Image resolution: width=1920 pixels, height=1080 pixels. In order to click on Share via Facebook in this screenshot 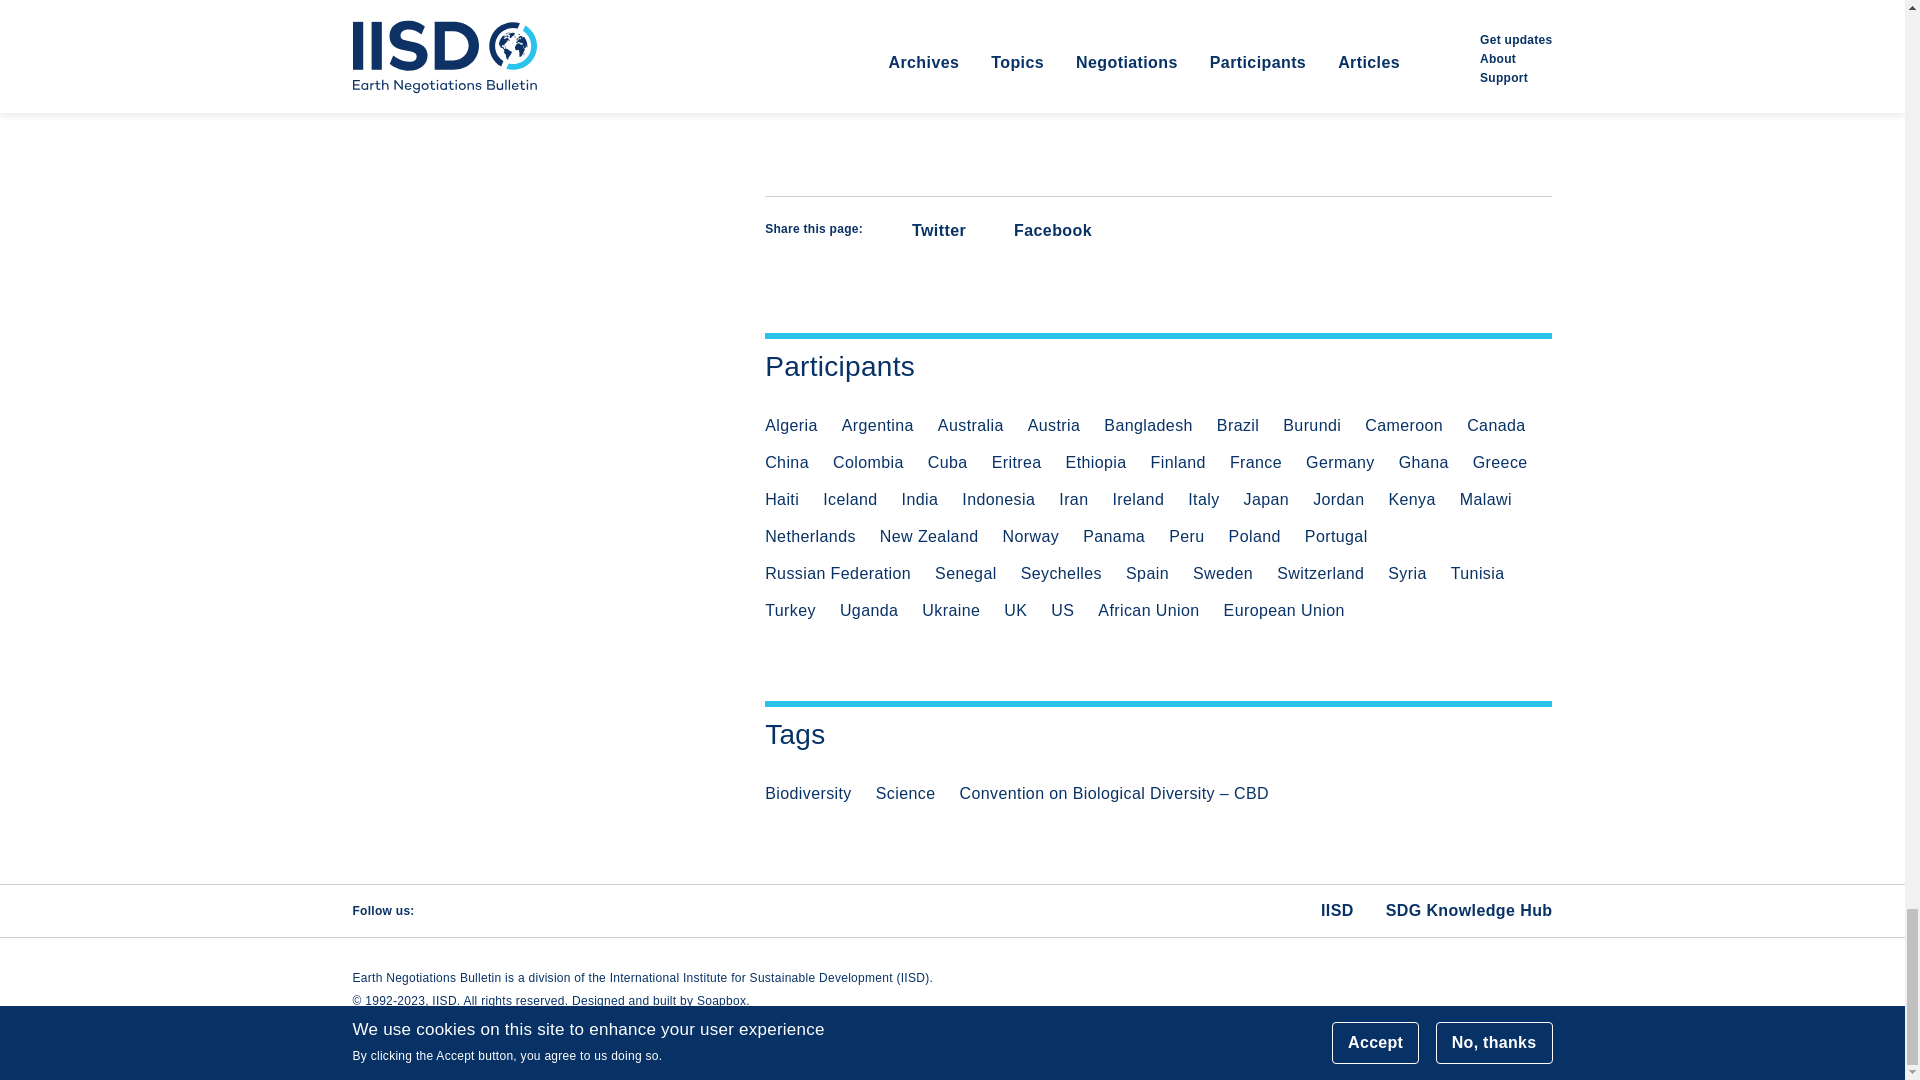, I will do `click(1039, 230)`.